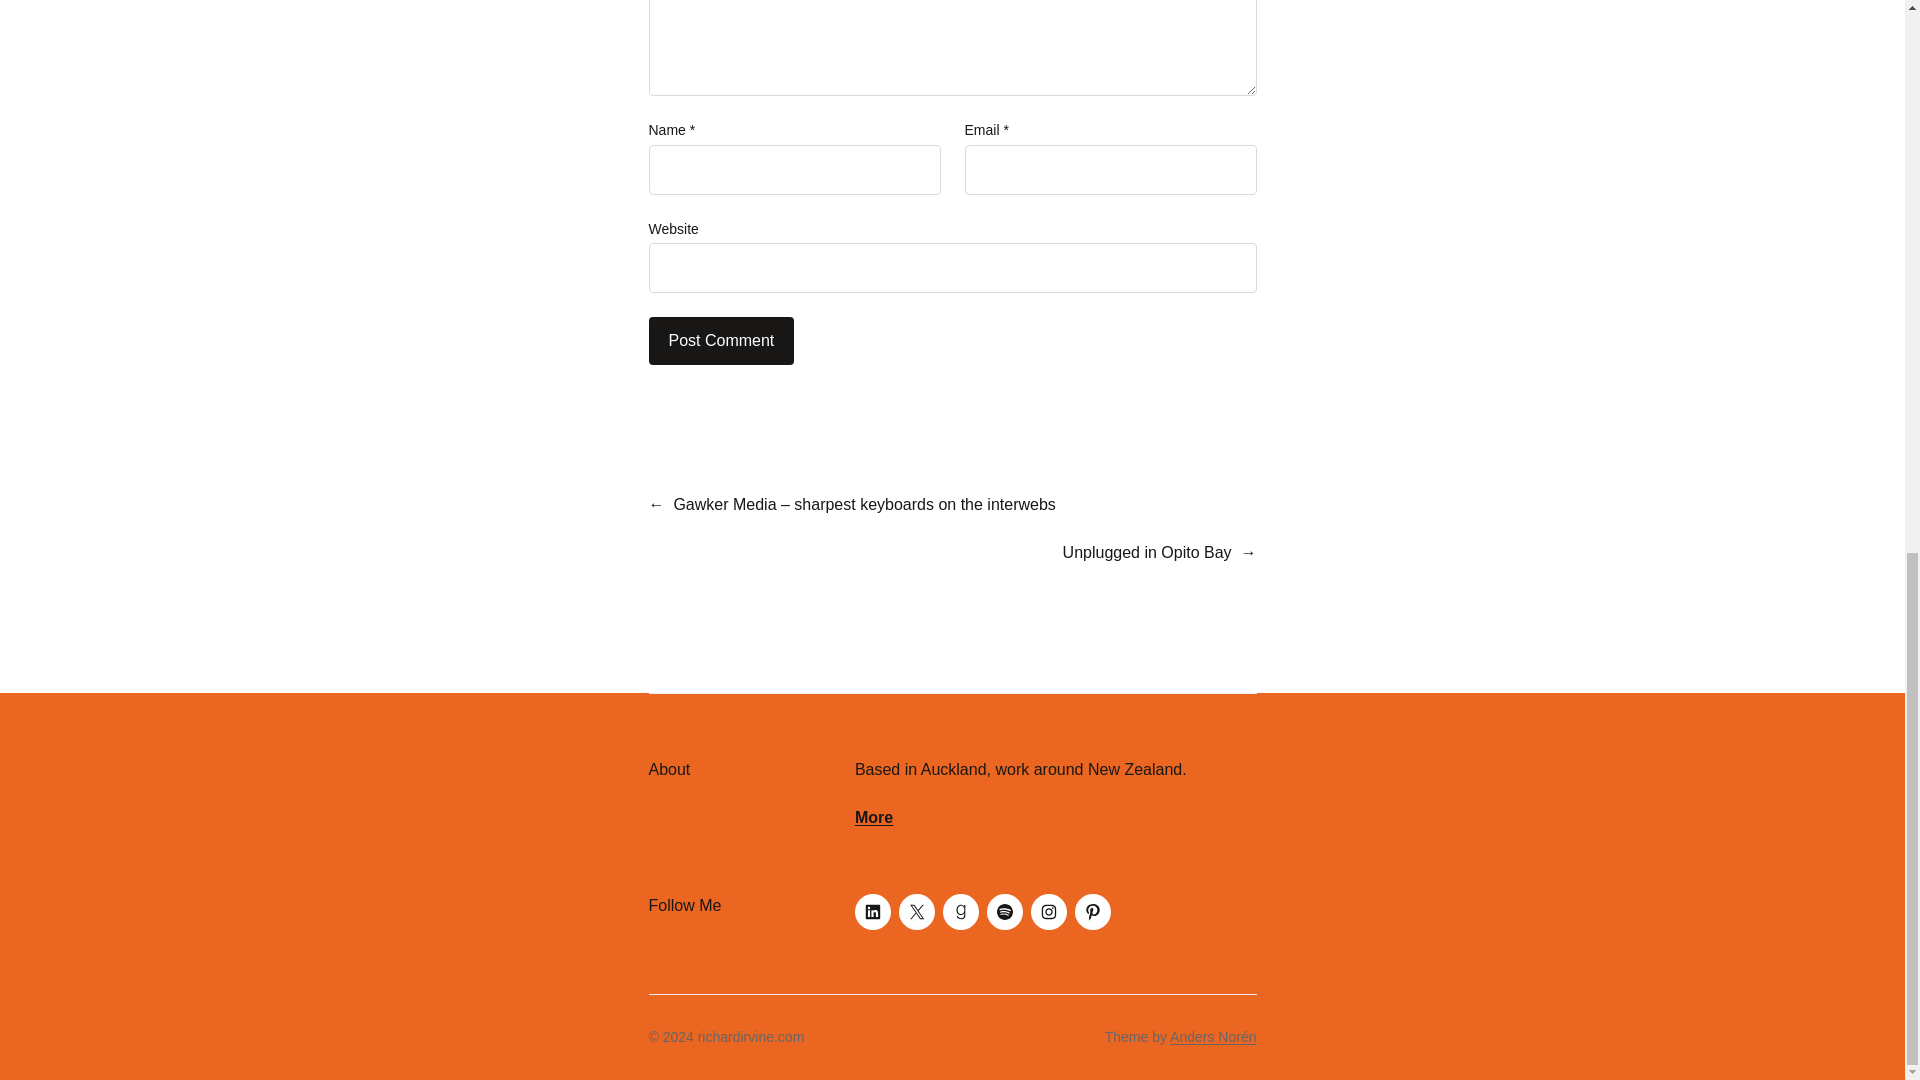 The width and height of the screenshot is (1920, 1080). What do you see at coordinates (1148, 552) in the screenshot?
I see `Unplugged in Opito Bay` at bounding box center [1148, 552].